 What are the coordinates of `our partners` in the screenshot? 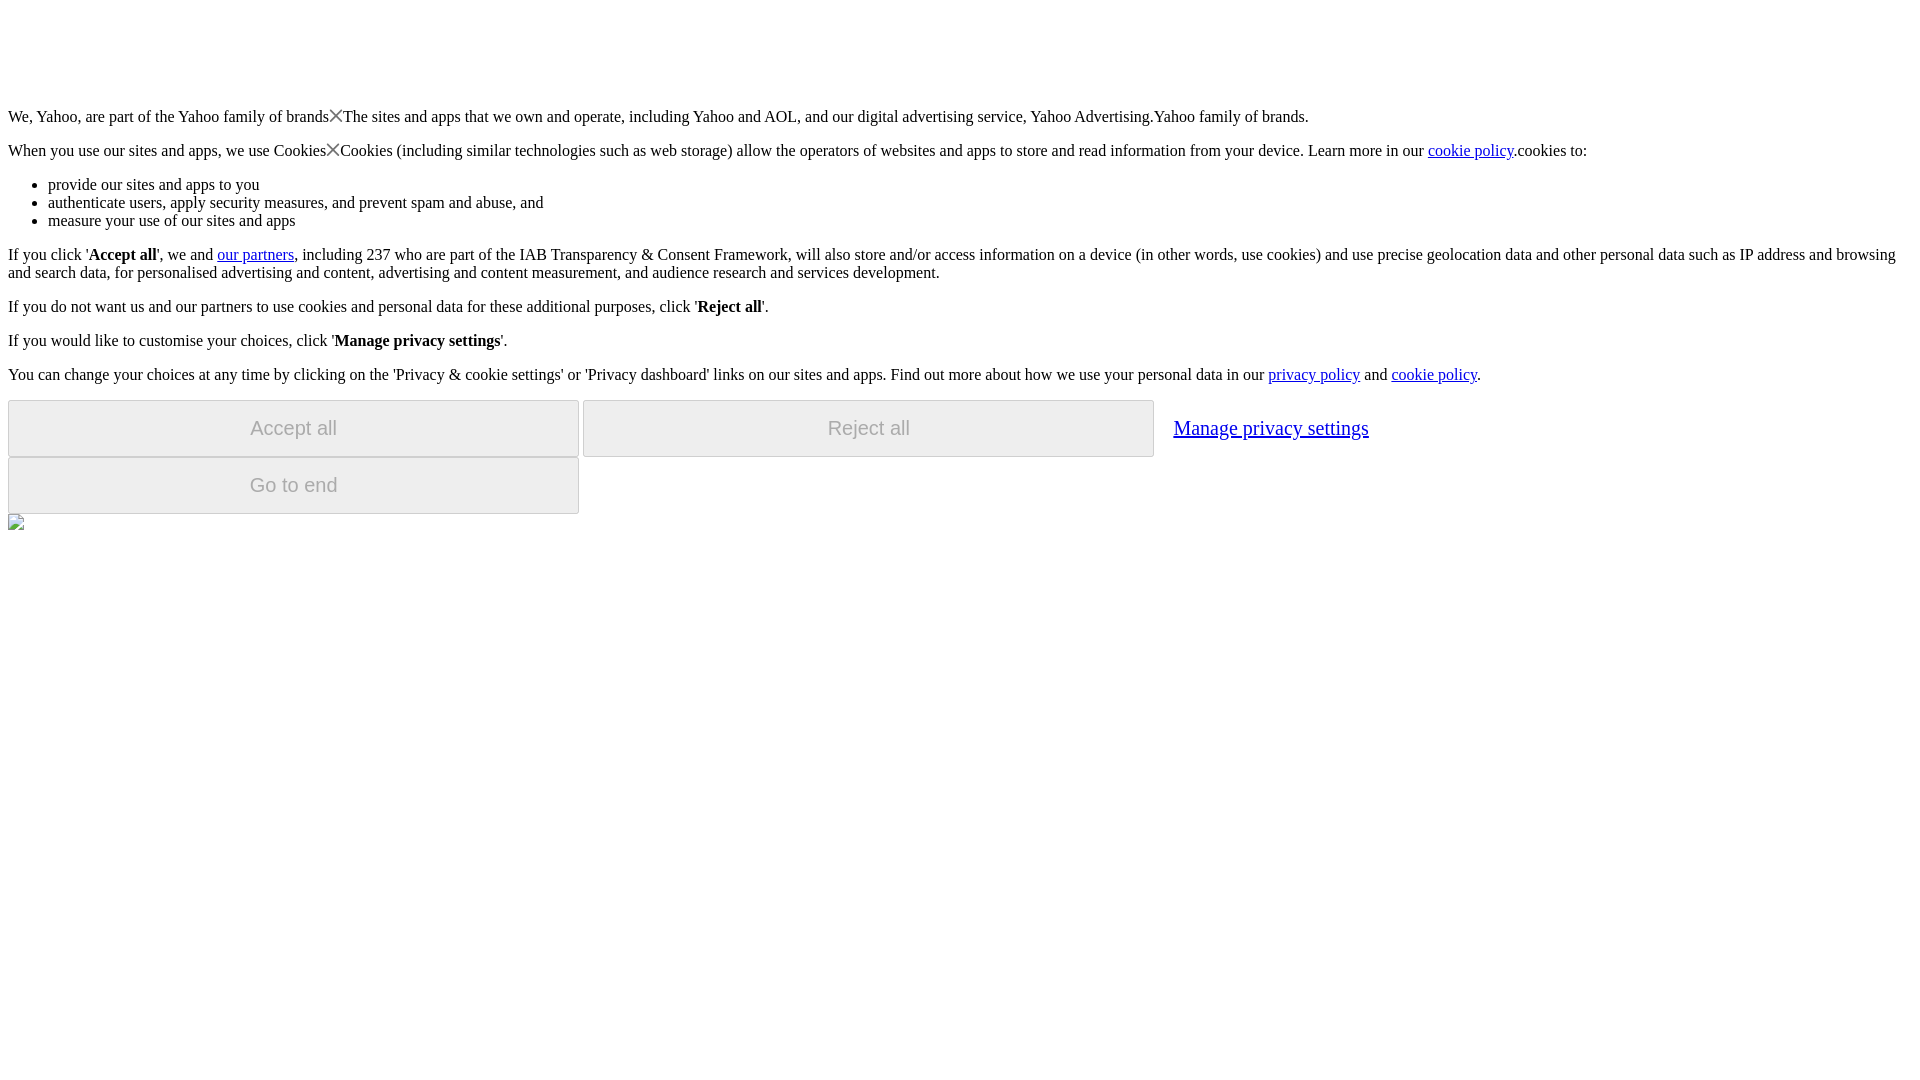 It's located at (254, 254).